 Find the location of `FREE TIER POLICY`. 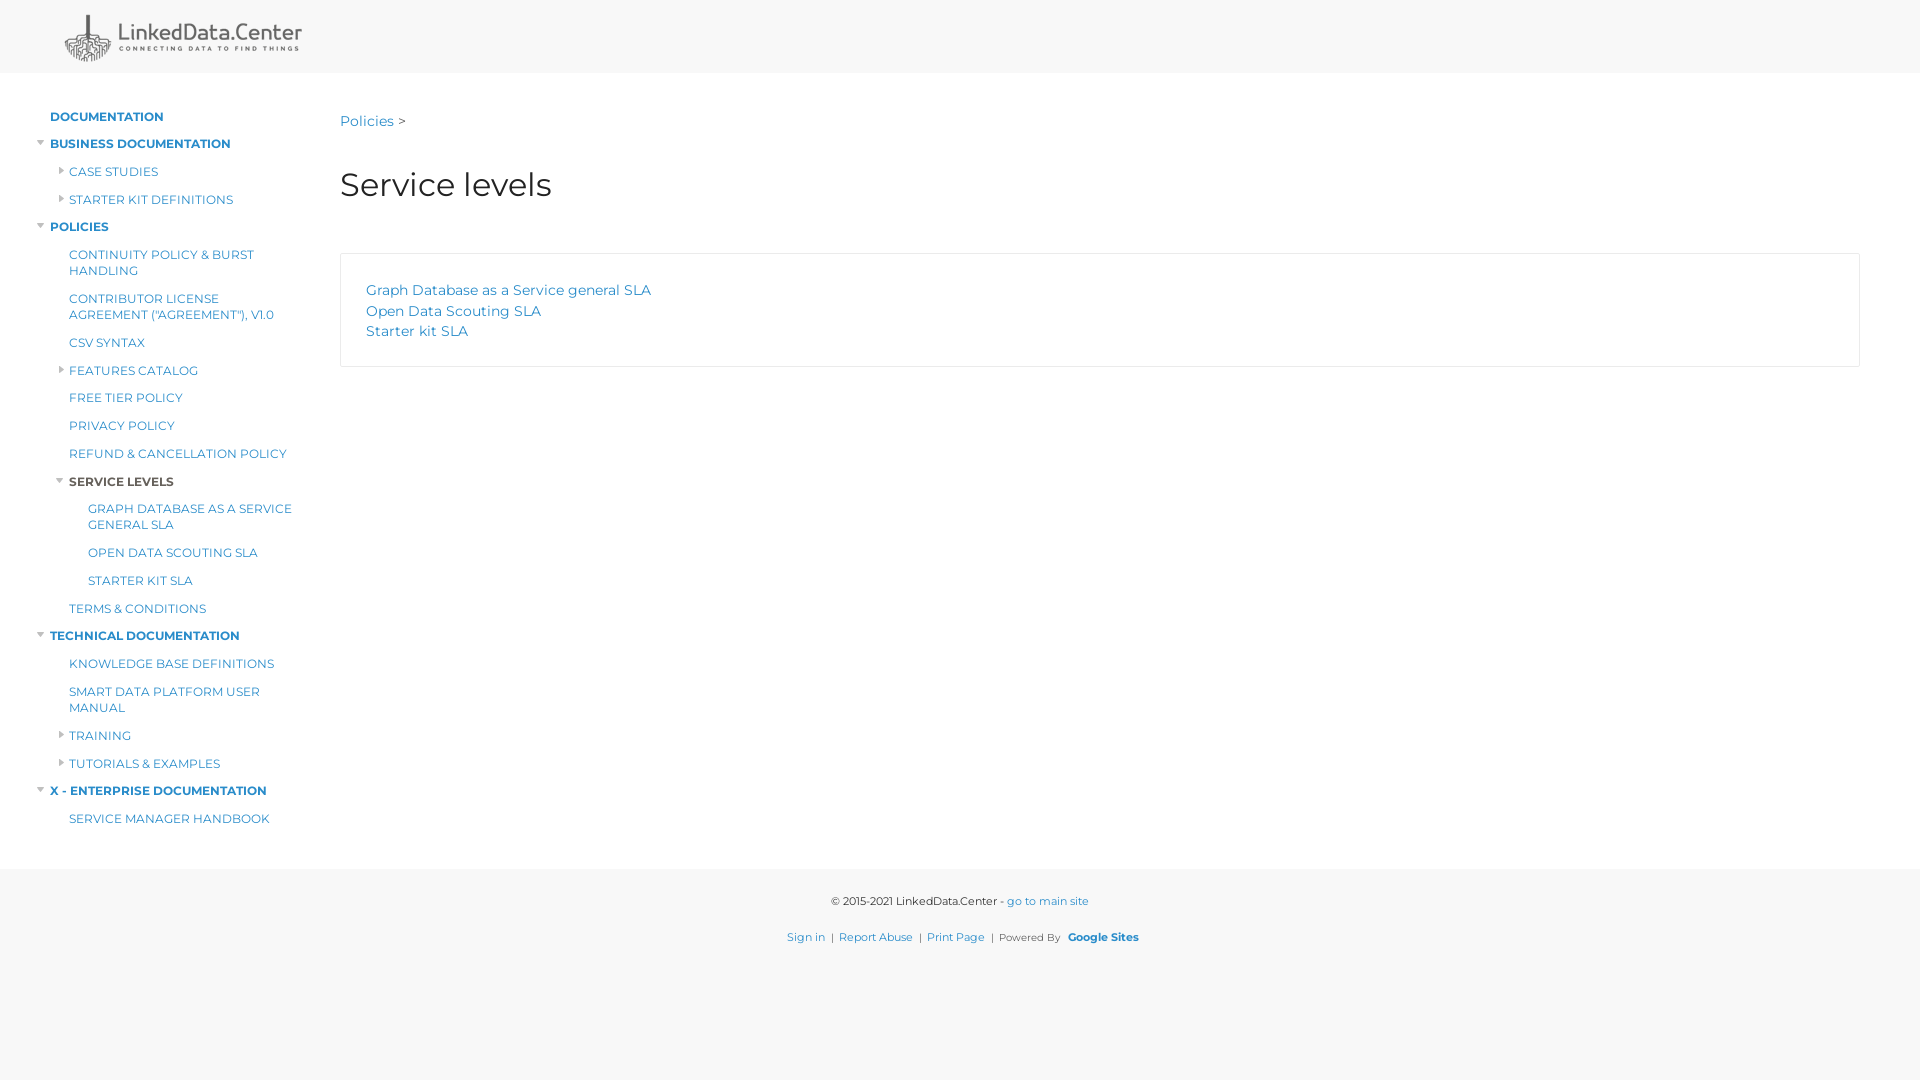

FREE TIER POLICY is located at coordinates (184, 398).